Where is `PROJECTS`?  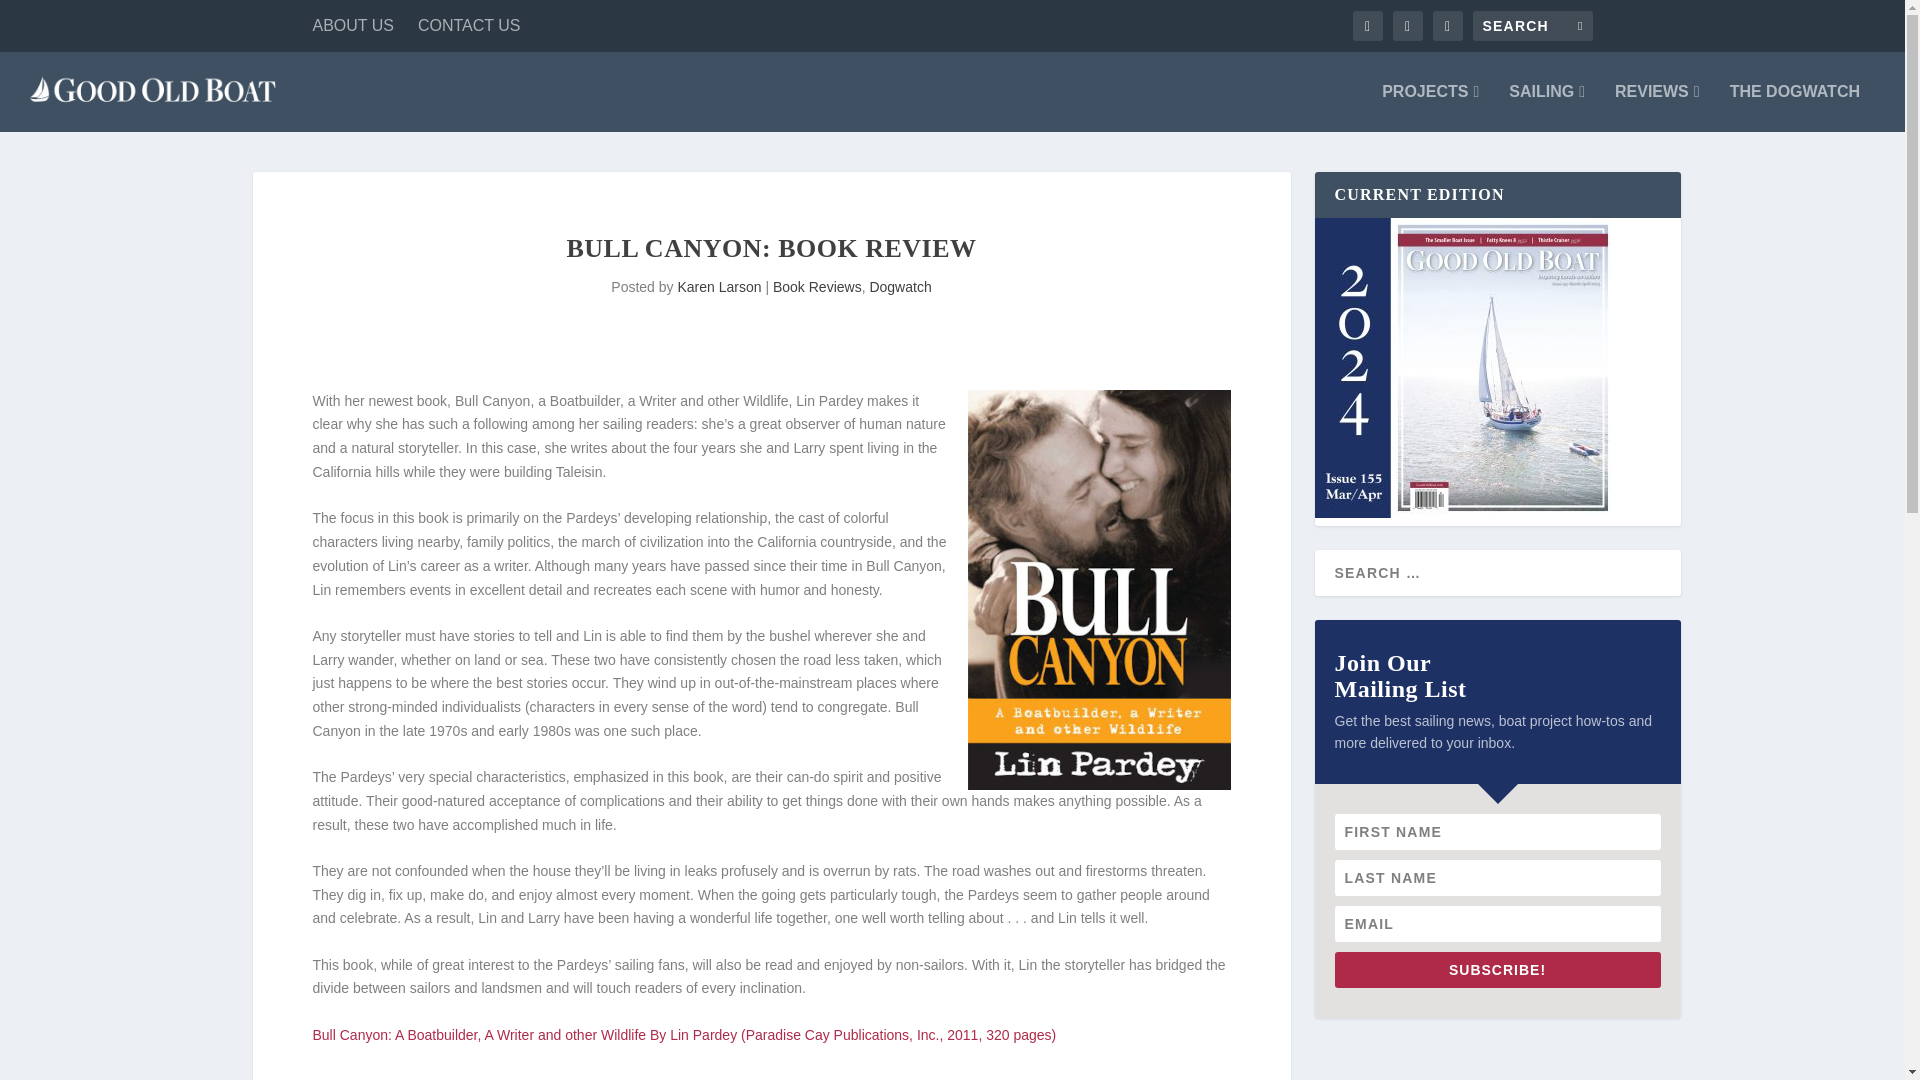
PROJECTS is located at coordinates (1430, 108).